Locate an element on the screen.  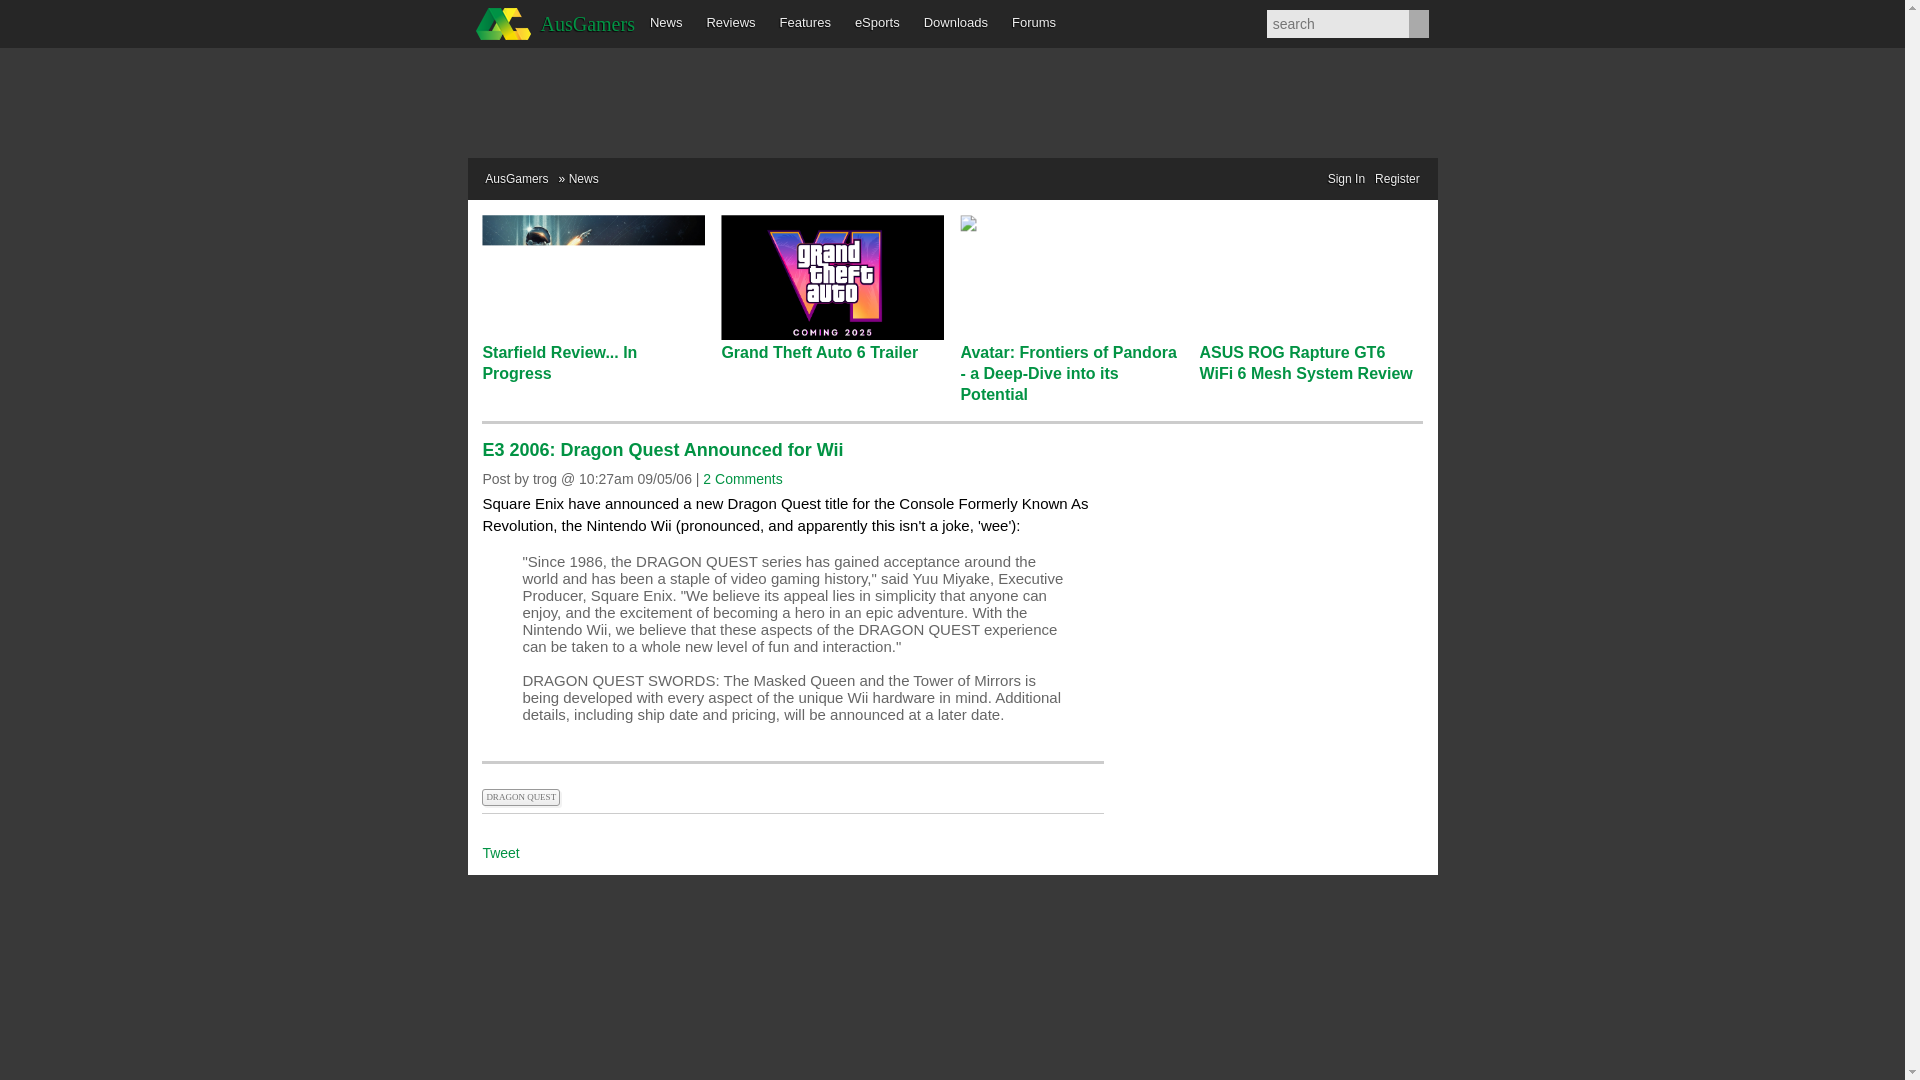
2 Comments is located at coordinates (742, 478).